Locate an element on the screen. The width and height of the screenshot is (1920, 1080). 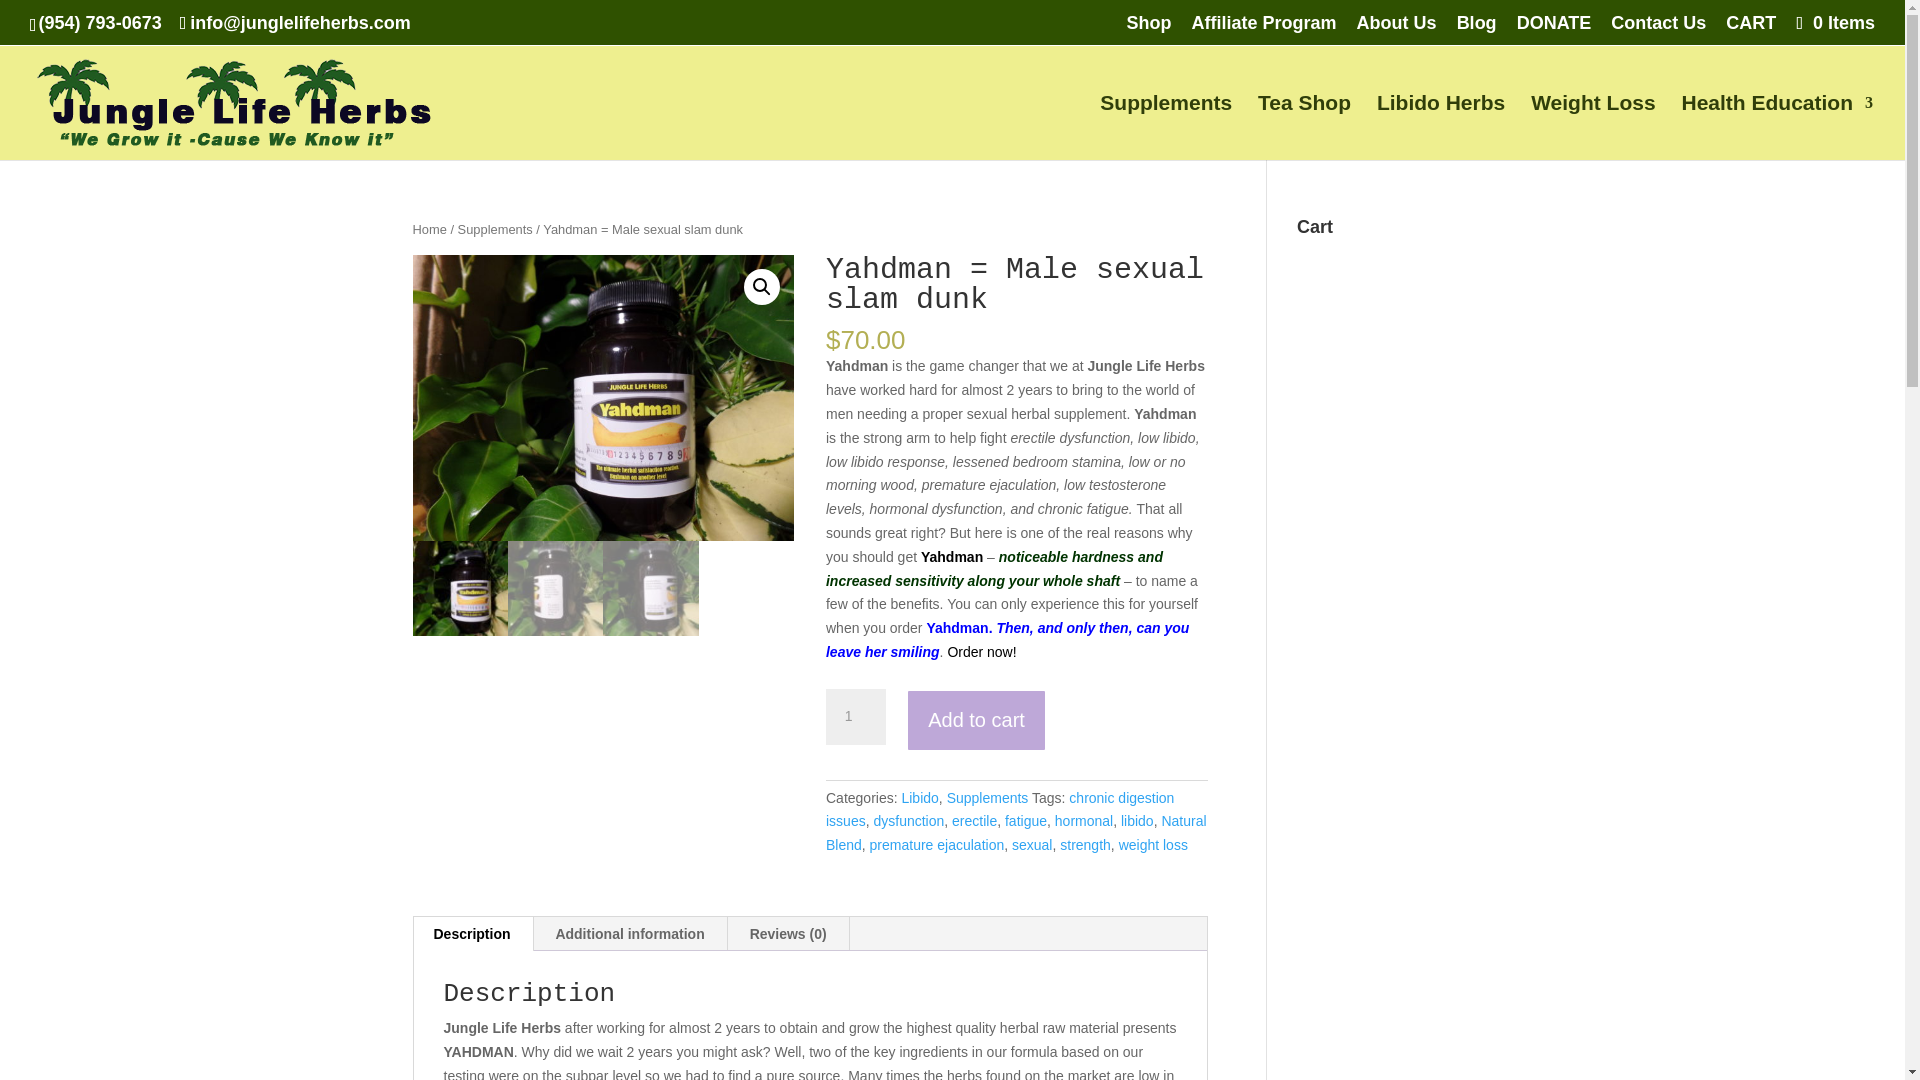
DONATE is located at coordinates (1554, 30).